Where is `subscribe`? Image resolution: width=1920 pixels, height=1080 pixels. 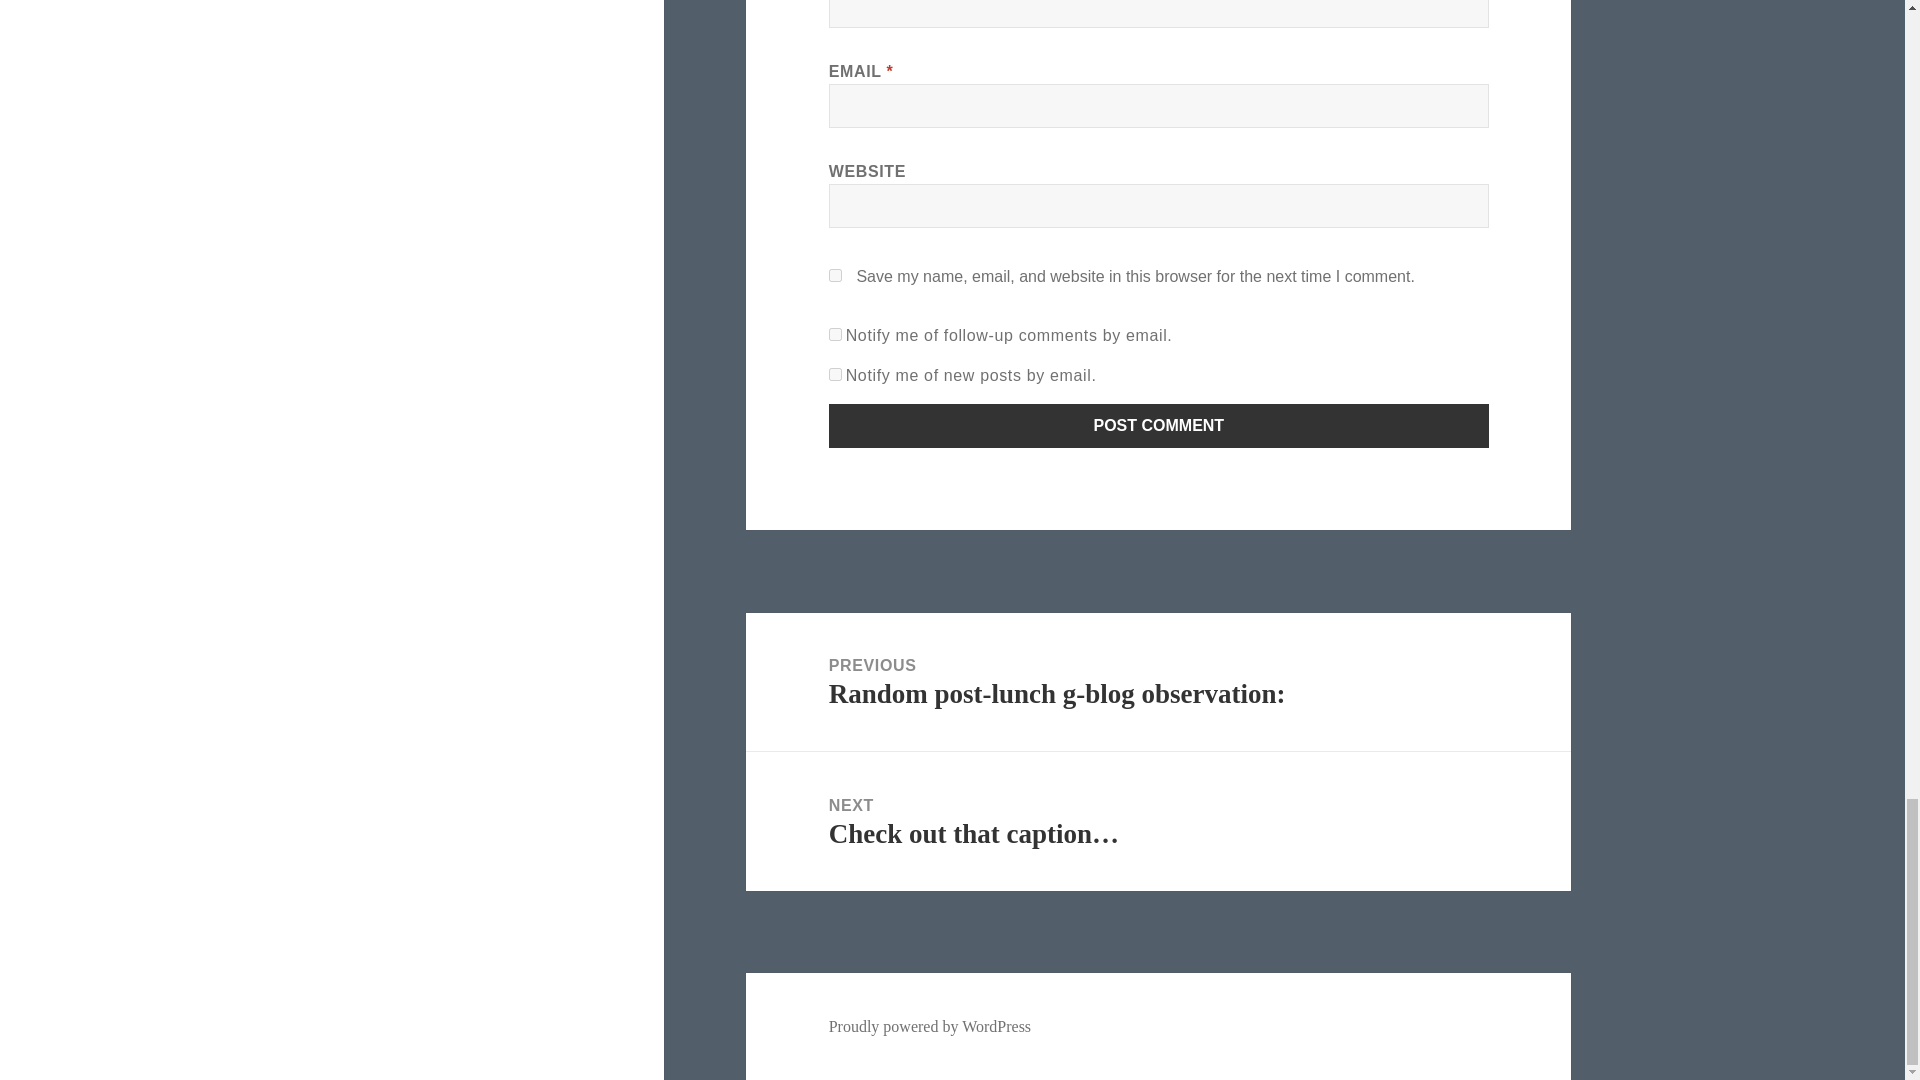
subscribe is located at coordinates (836, 374).